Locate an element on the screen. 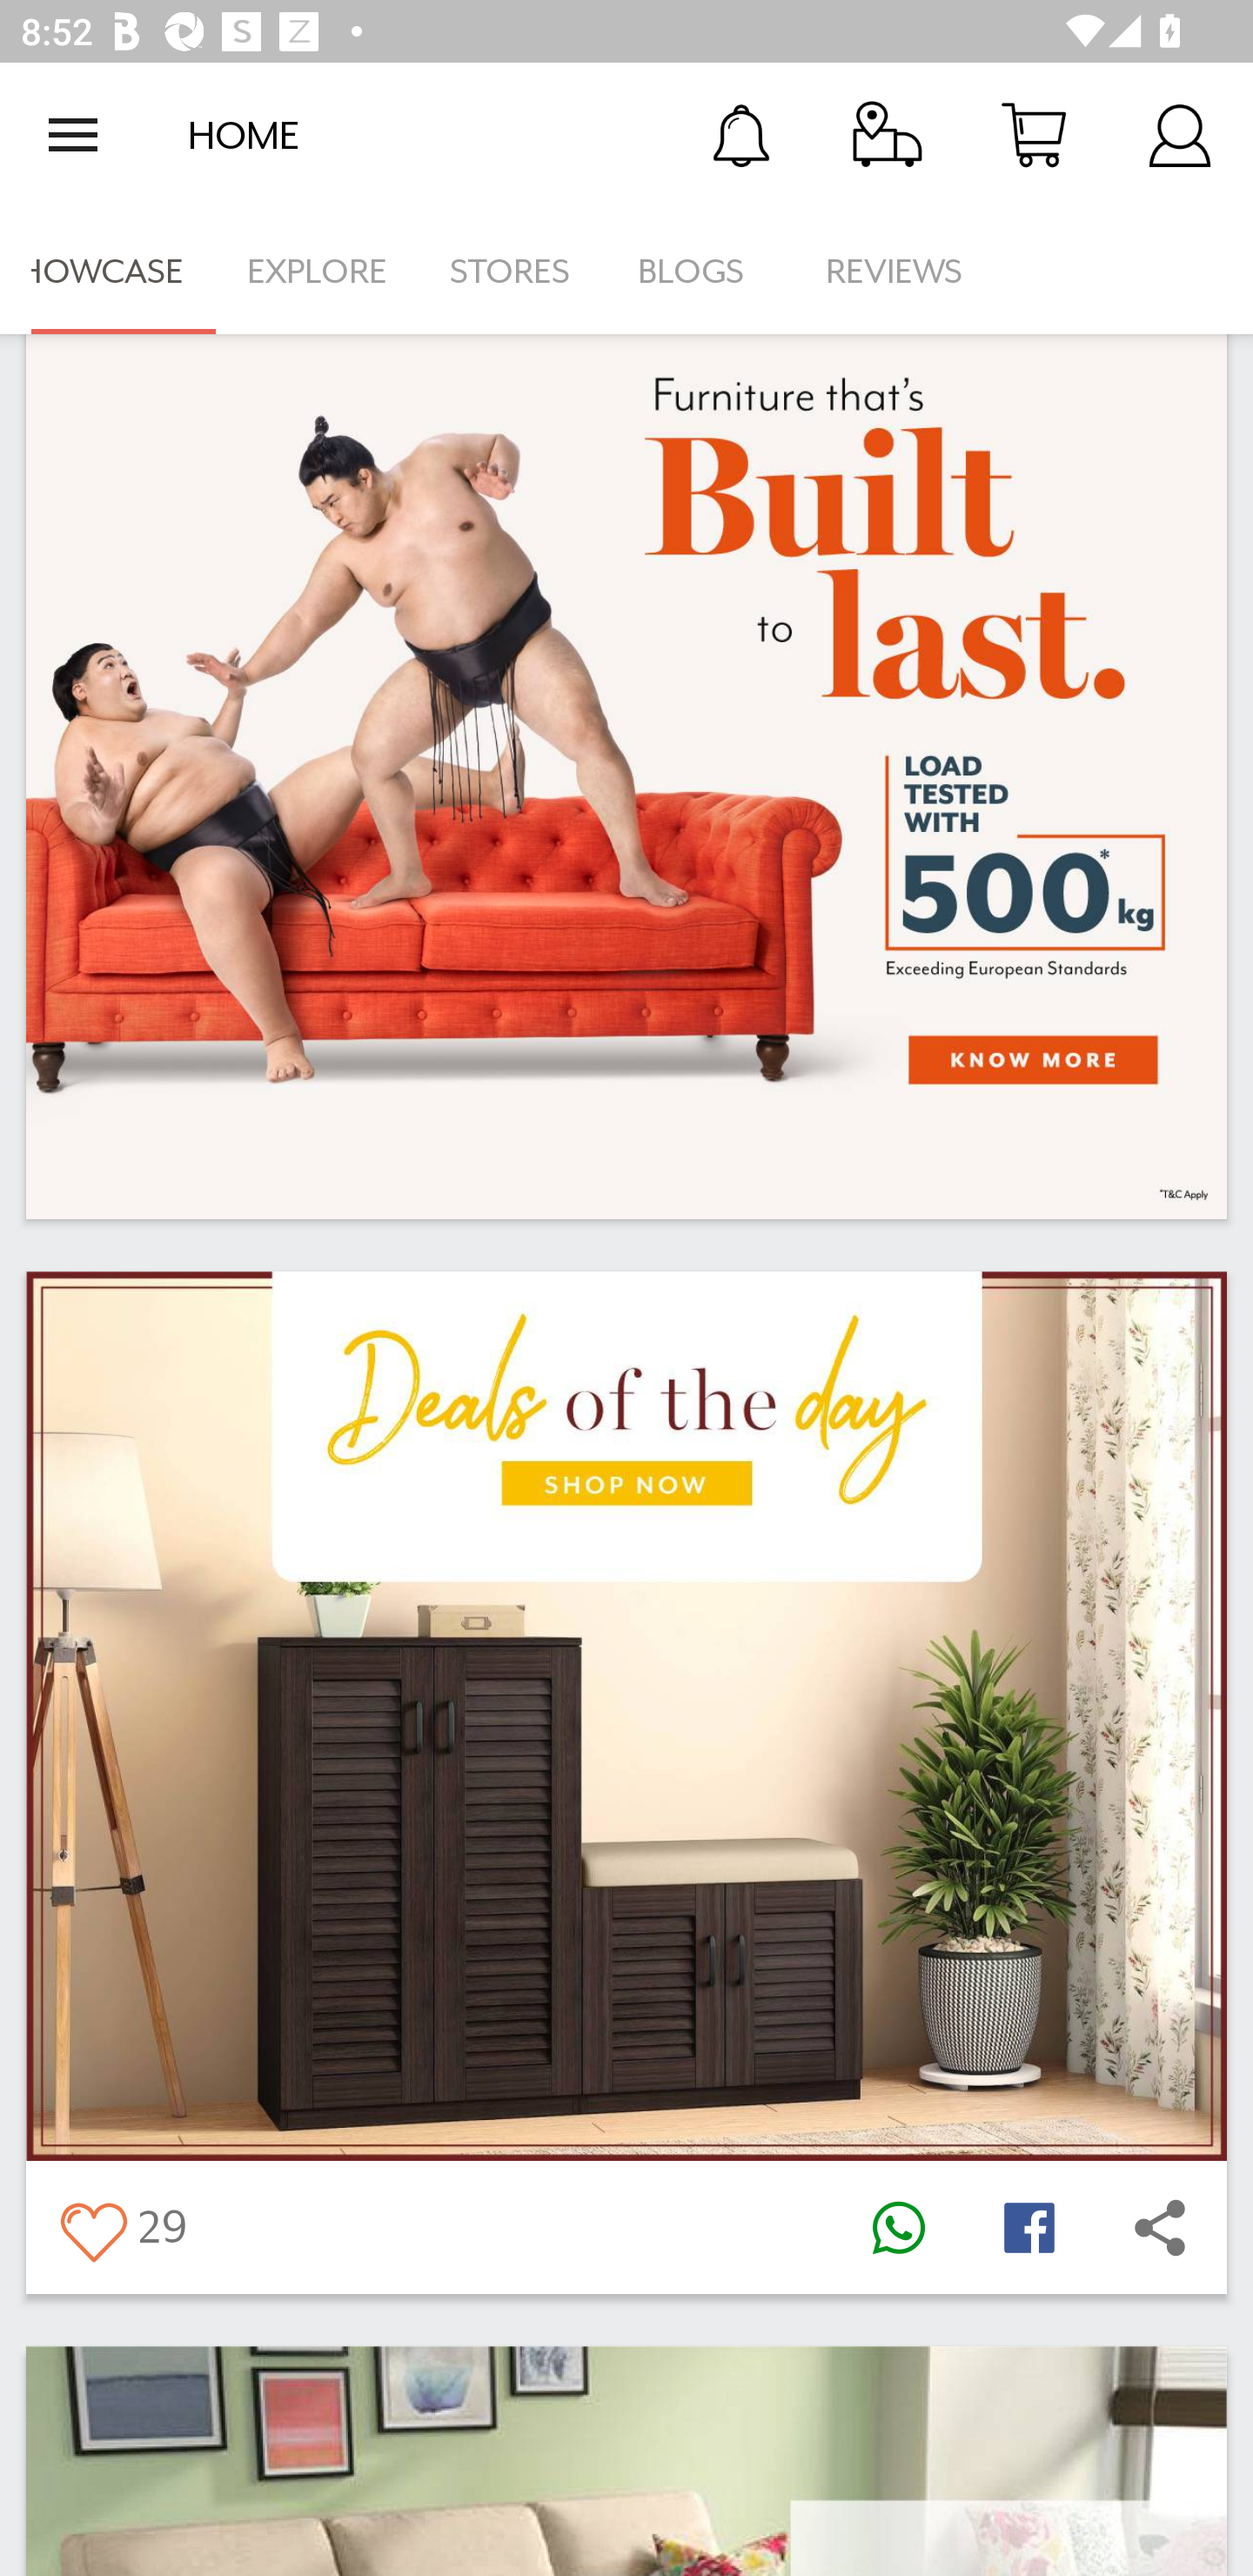 The image size is (1253, 2576). Track Order is located at coordinates (888, 134).